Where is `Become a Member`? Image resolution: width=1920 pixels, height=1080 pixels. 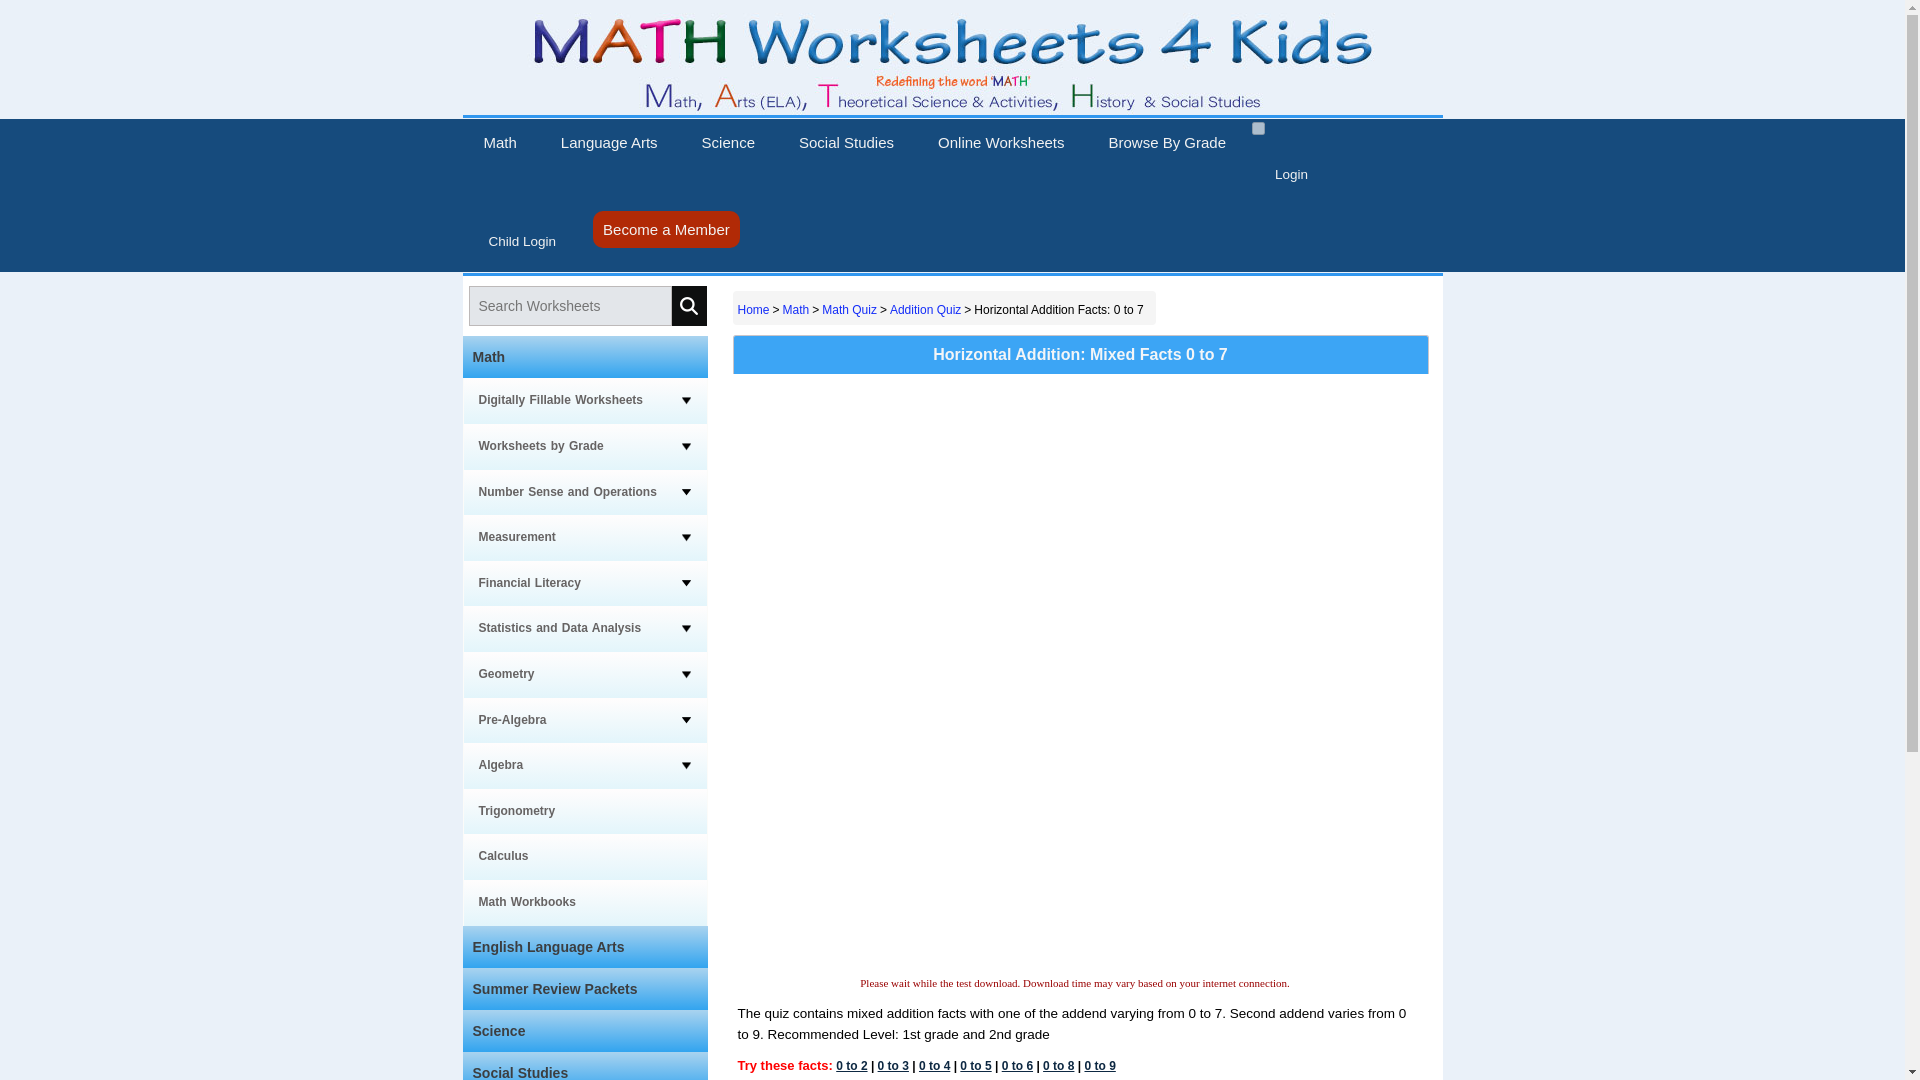 Become a Member is located at coordinates (666, 229).